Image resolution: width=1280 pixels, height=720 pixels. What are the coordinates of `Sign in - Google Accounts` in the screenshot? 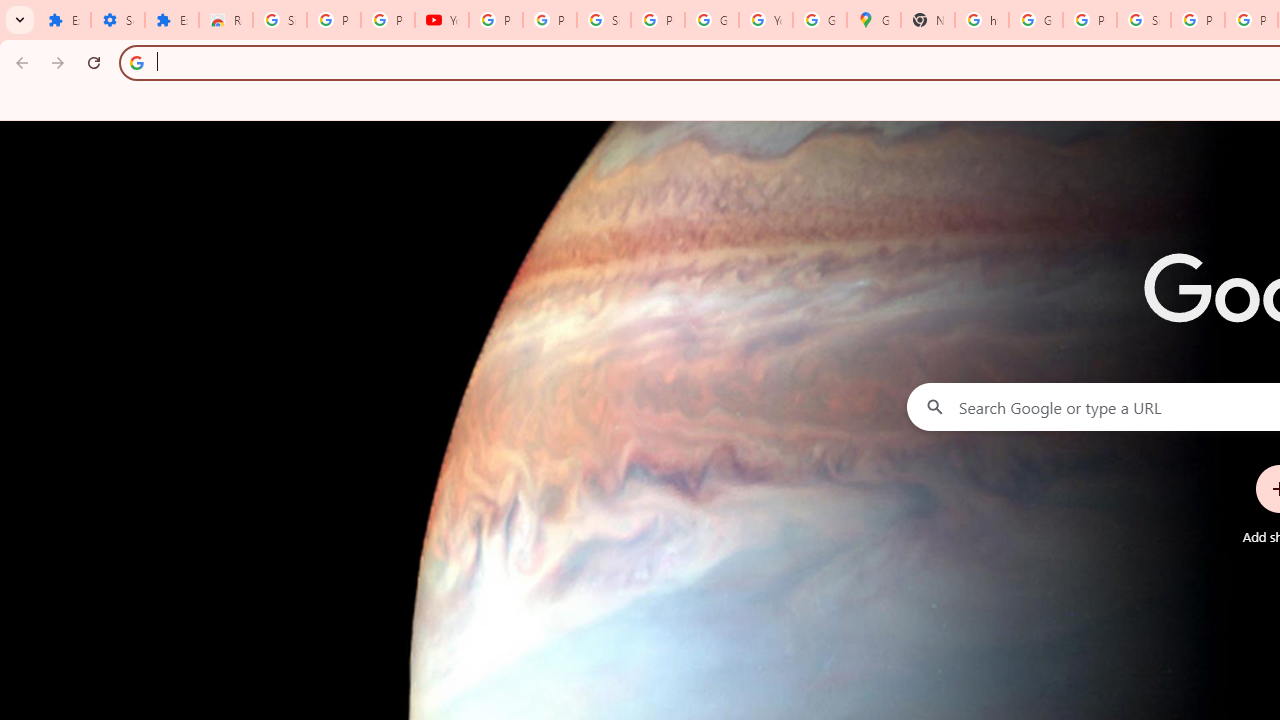 It's located at (1144, 20).